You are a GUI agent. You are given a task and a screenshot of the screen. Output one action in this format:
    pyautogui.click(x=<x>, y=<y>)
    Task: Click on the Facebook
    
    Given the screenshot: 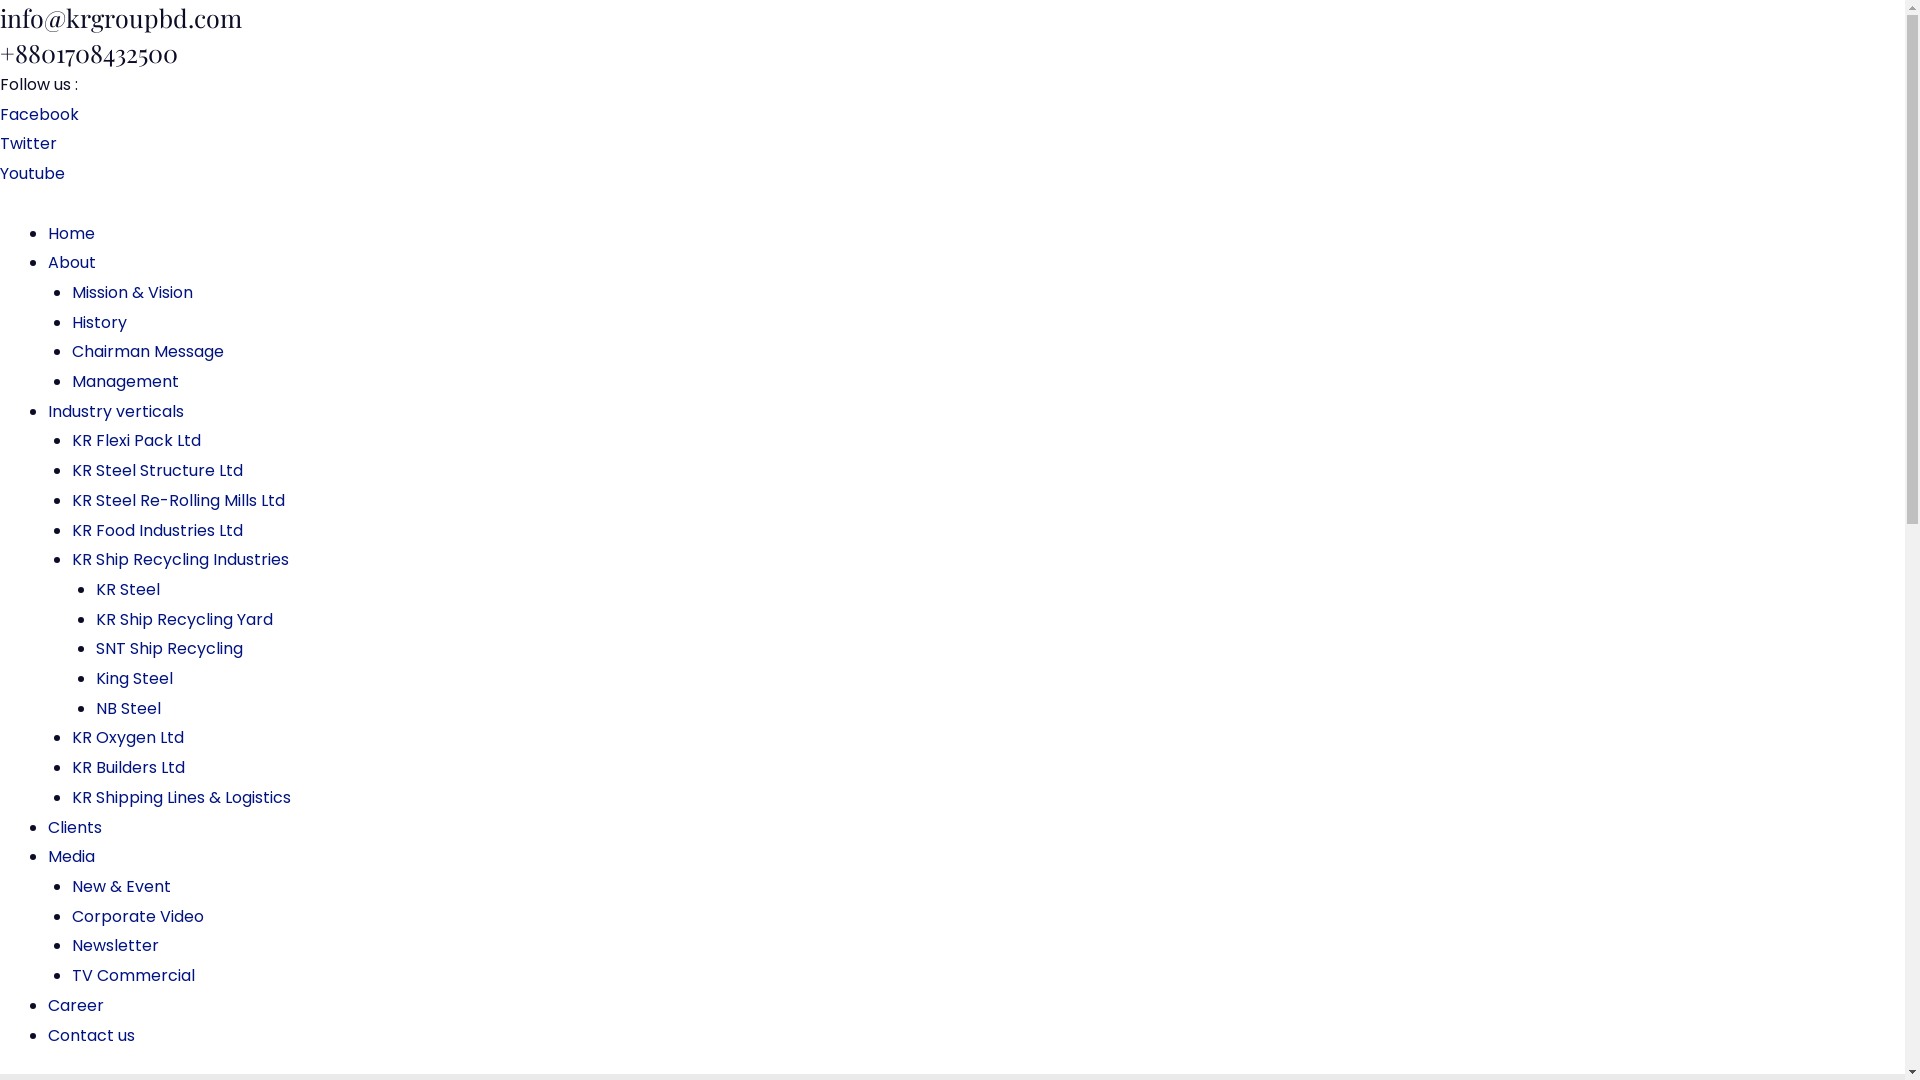 What is the action you would take?
    pyautogui.click(x=40, y=114)
    